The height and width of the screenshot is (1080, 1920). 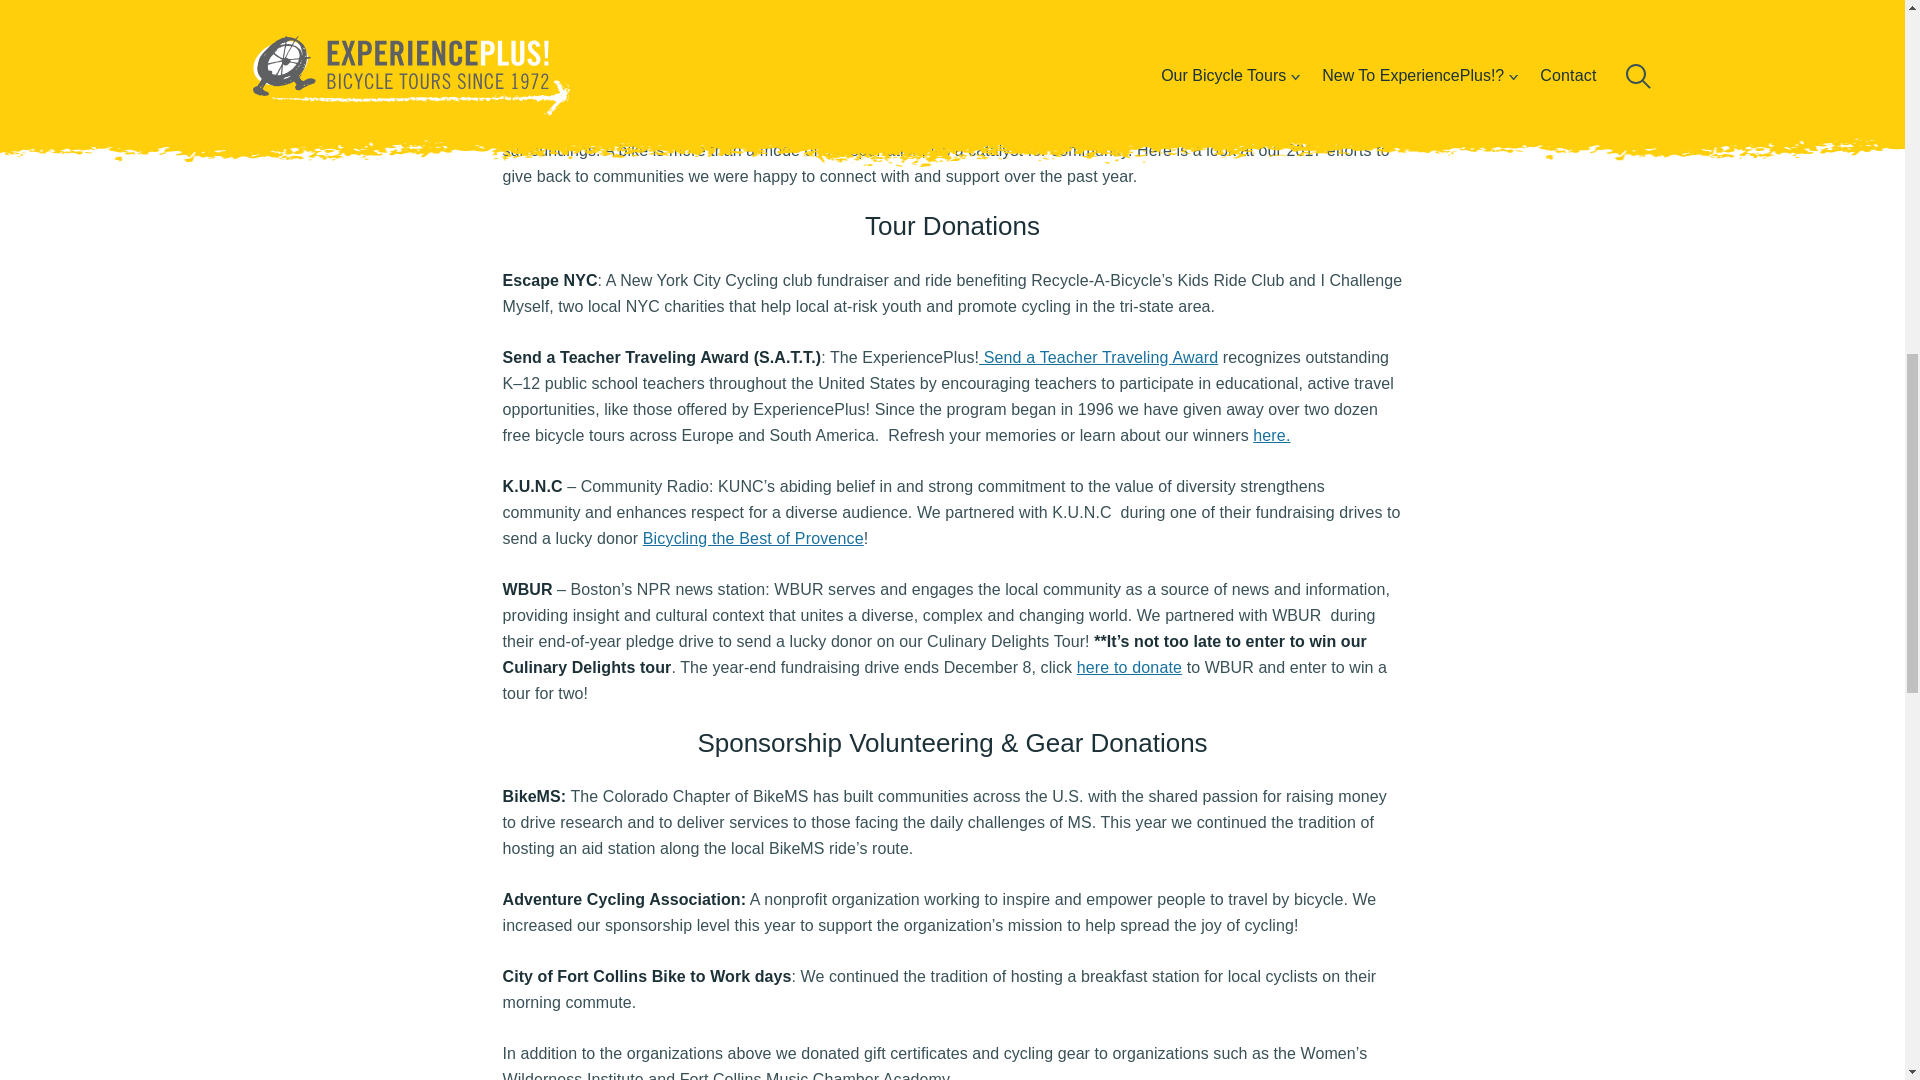 What do you see at coordinates (1098, 357) in the screenshot?
I see `Send a Teacher Traveling Award` at bounding box center [1098, 357].